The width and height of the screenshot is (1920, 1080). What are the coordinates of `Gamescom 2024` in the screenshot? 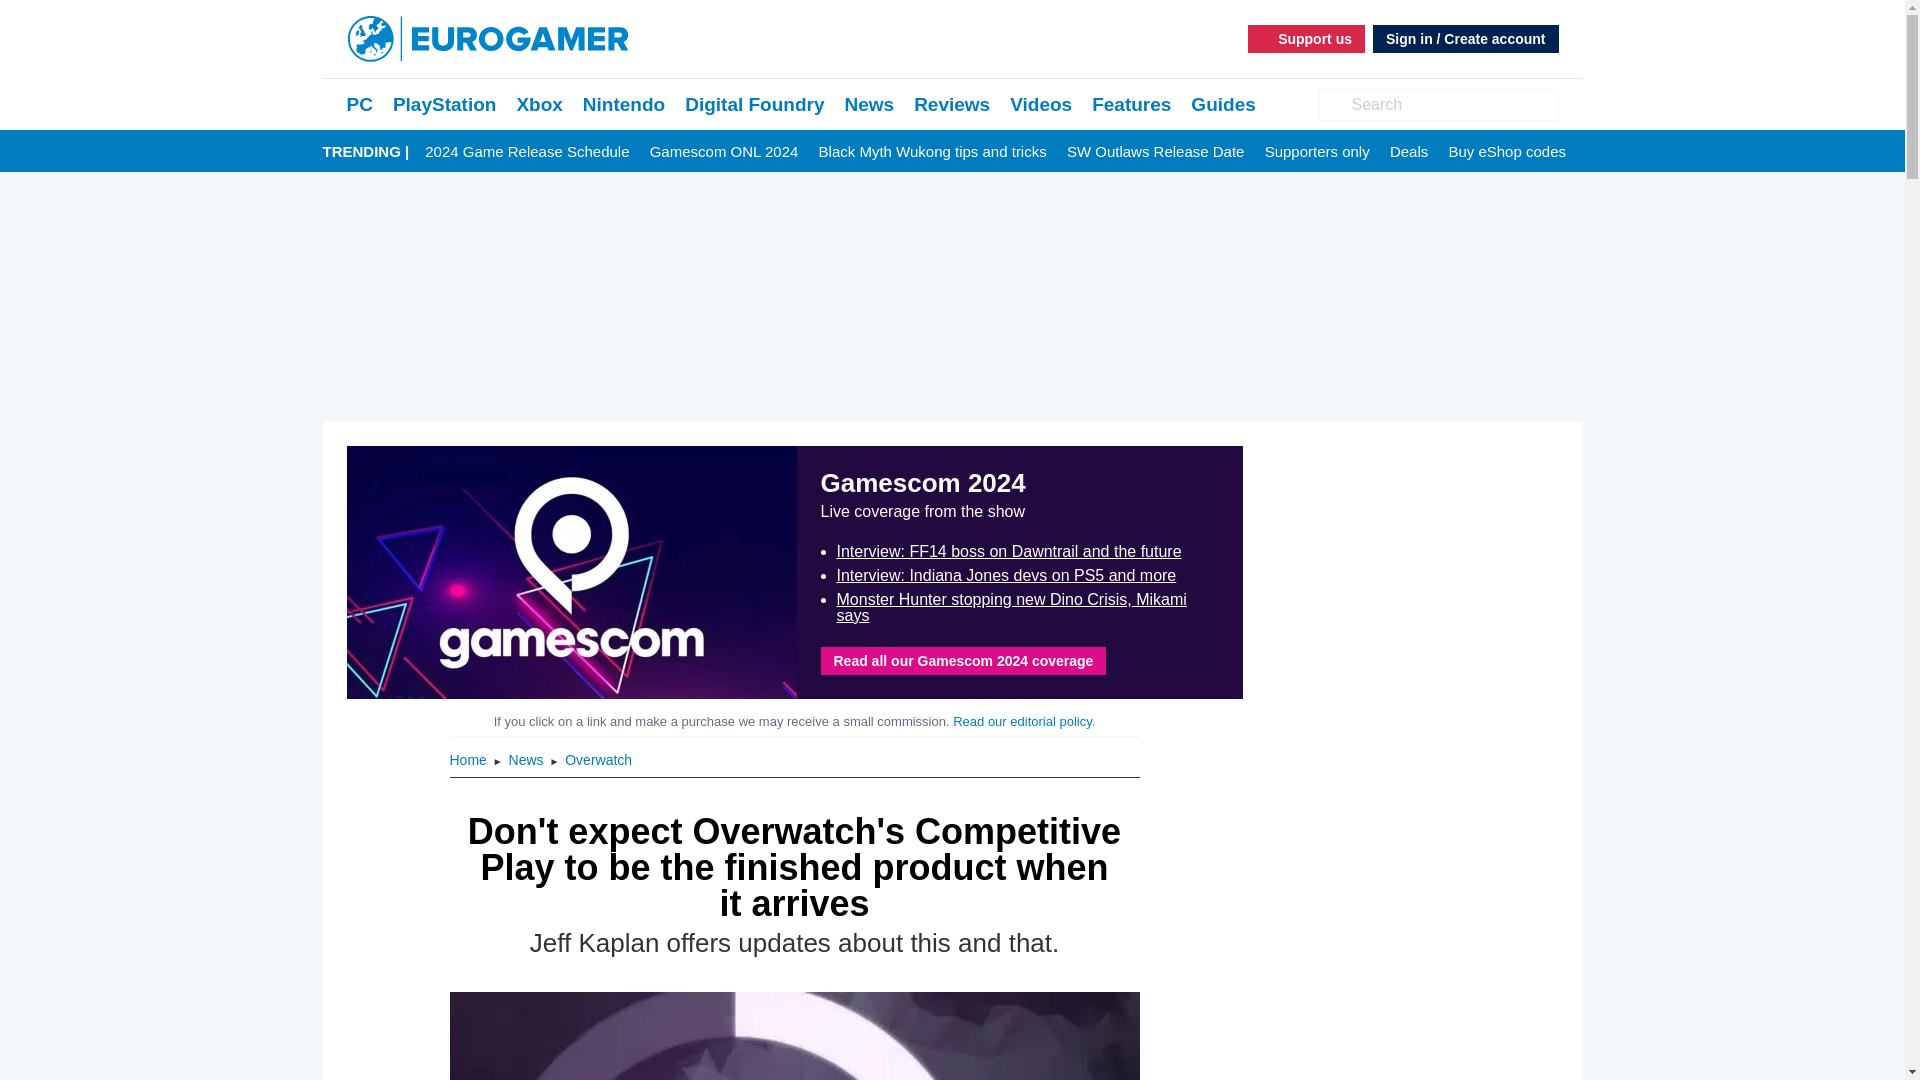 It's located at (570, 572).